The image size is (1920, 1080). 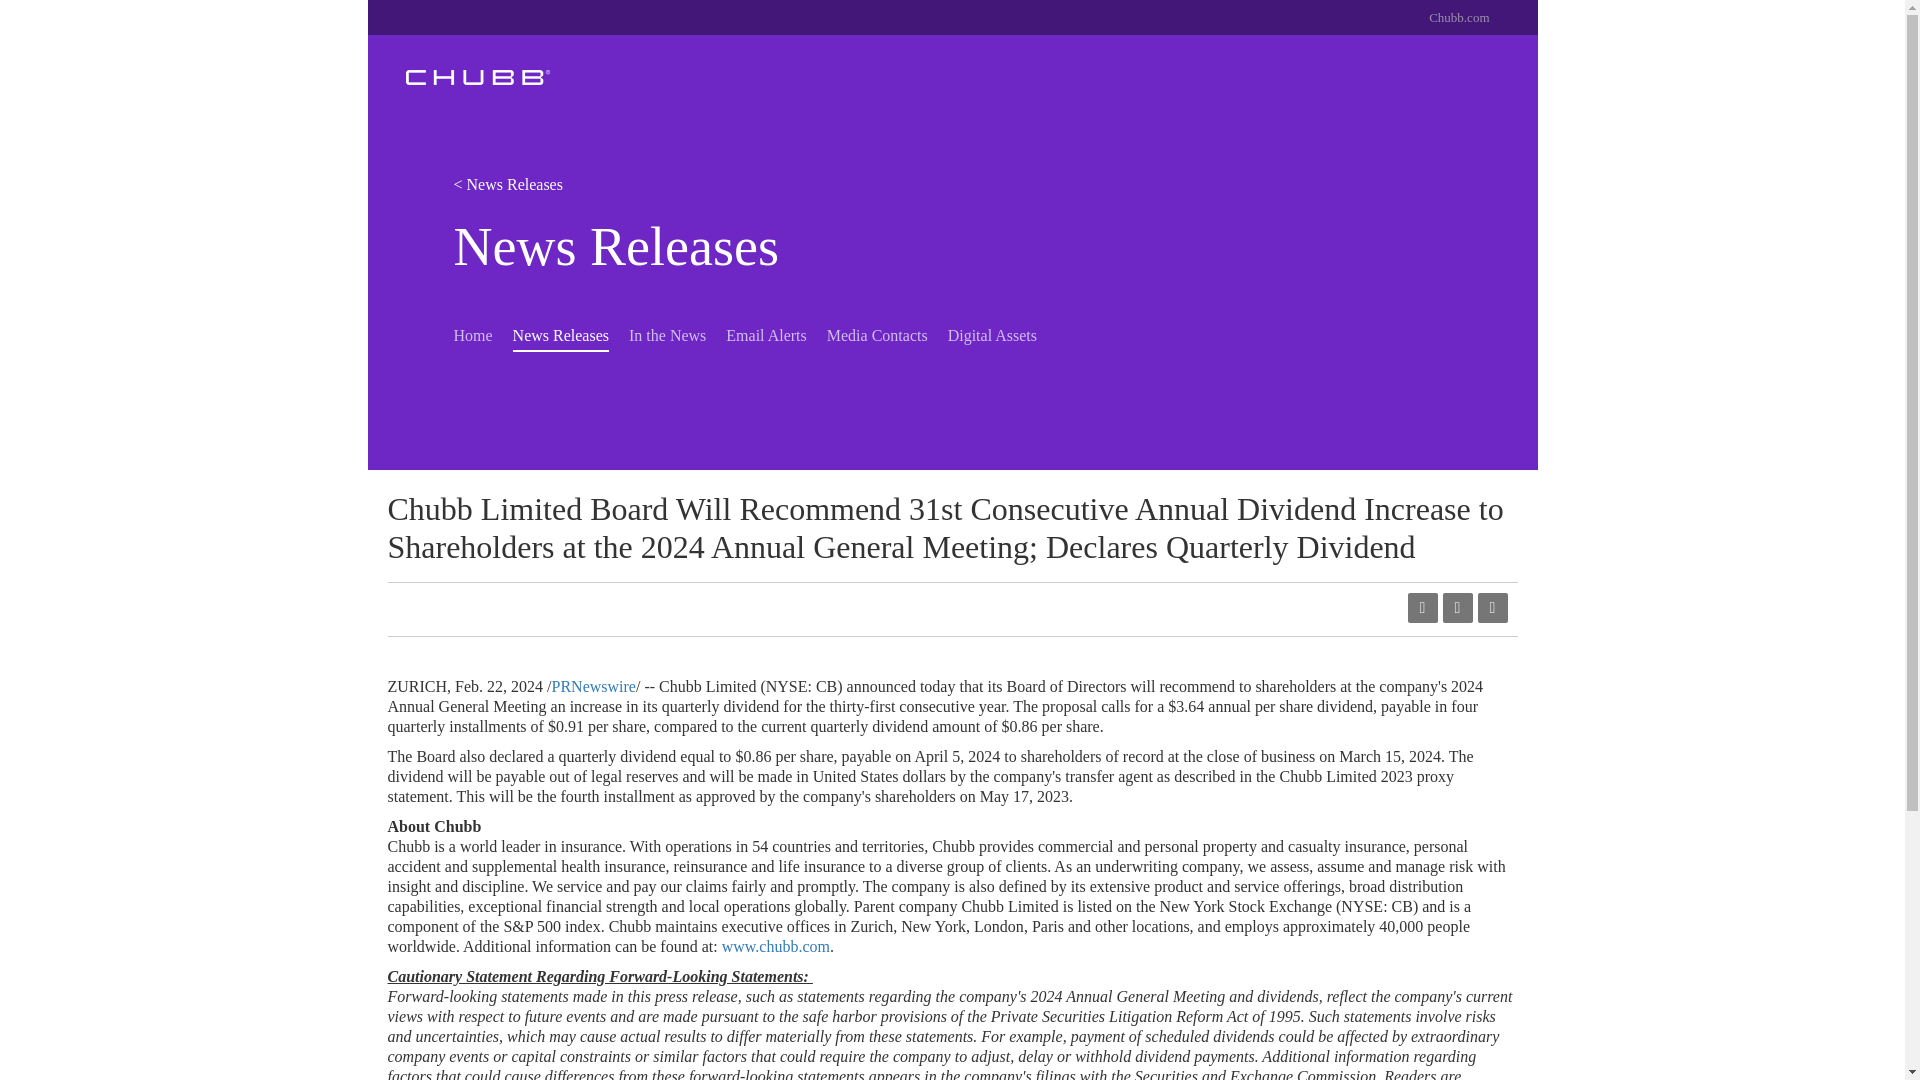 What do you see at coordinates (473, 334) in the screenshot?
I see `Home` at bounding box center [473, 334].